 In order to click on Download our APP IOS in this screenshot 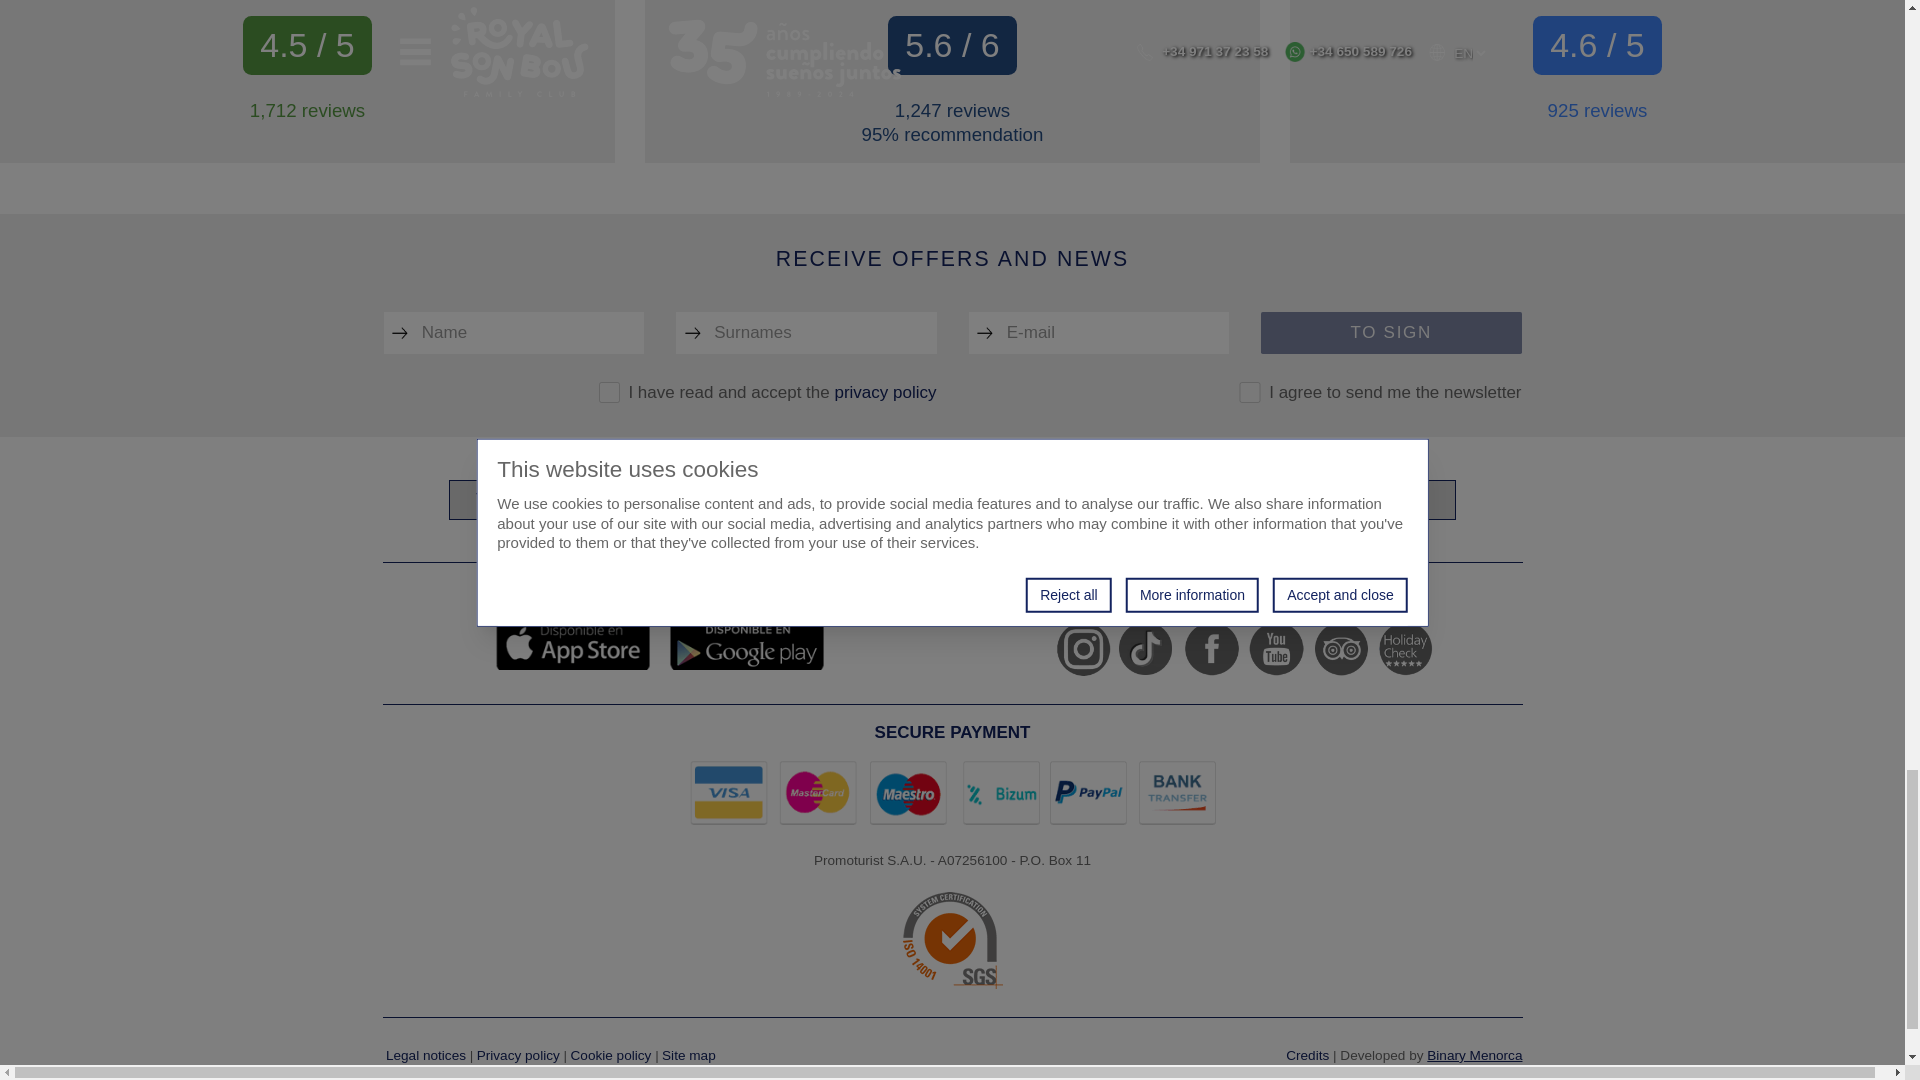, I will do `click(572, 644)`.